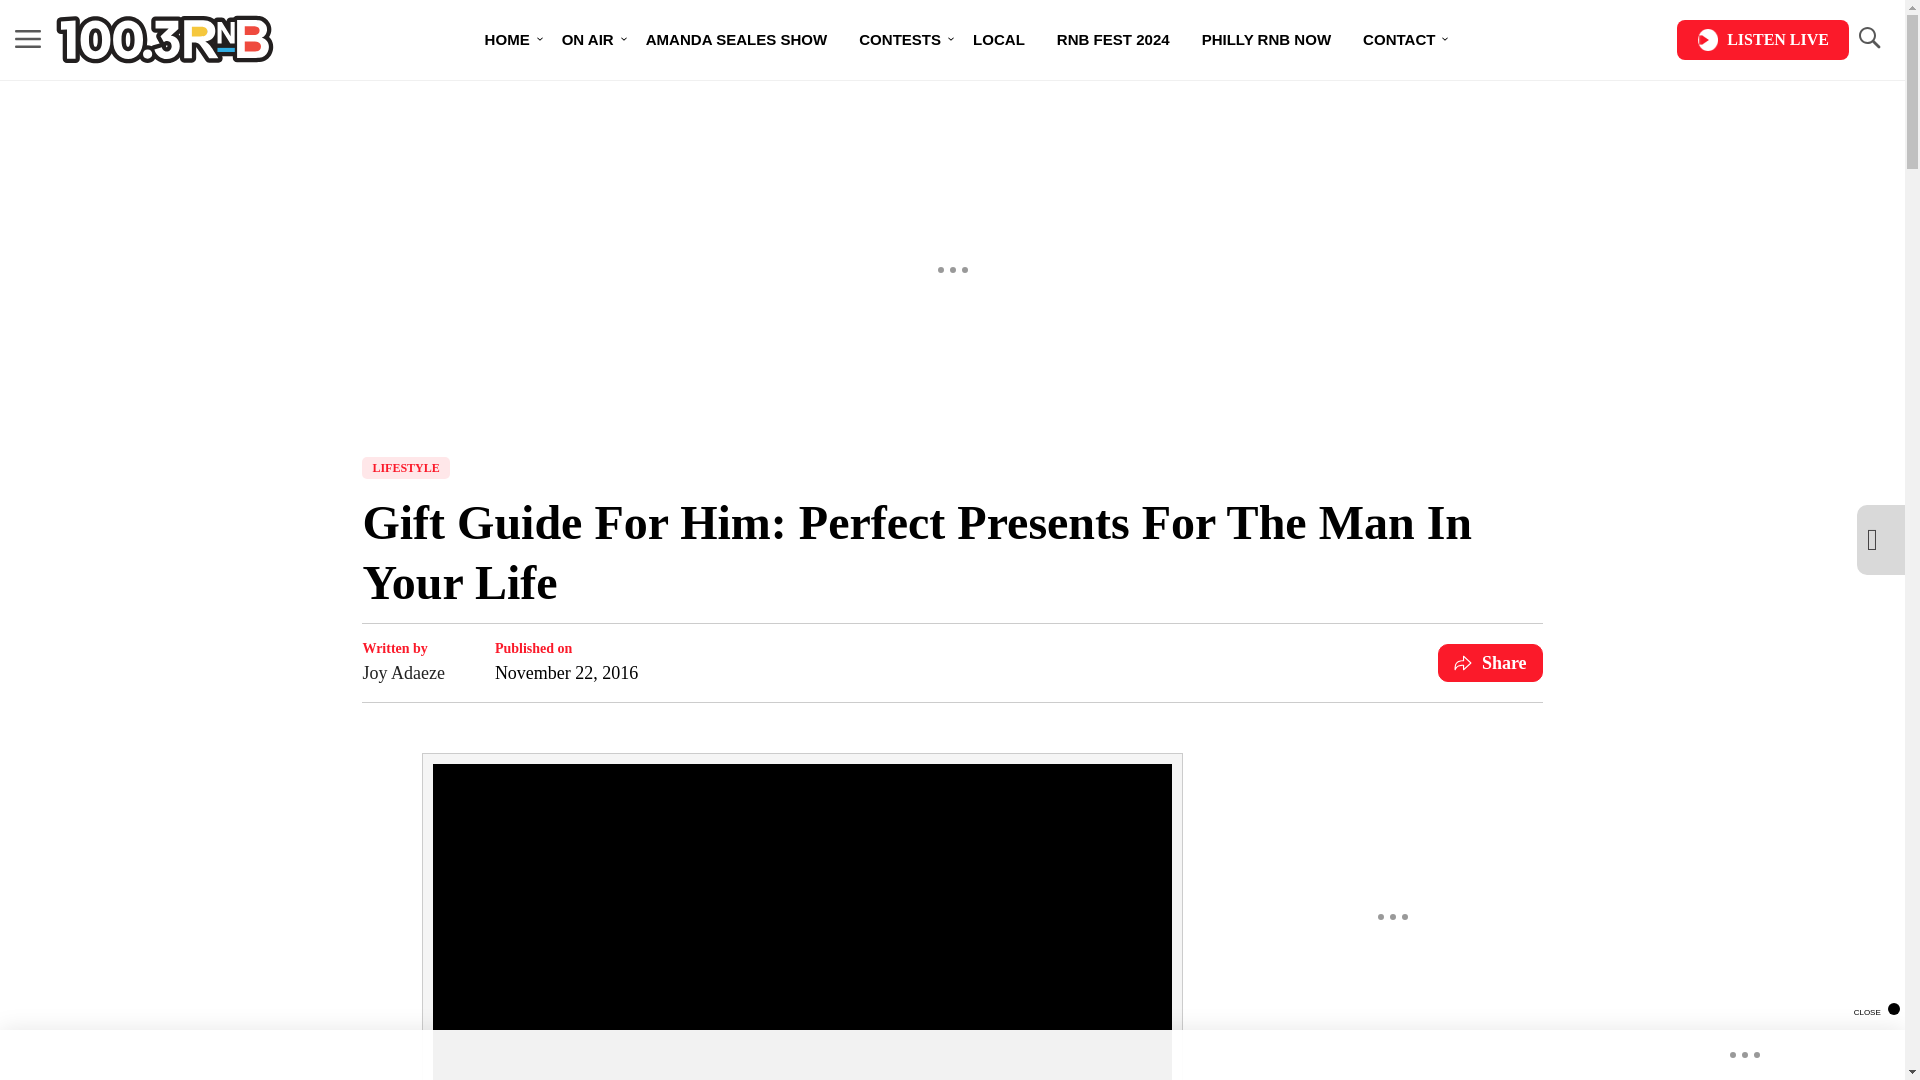  What do you see at coordinates (1266, 40) in the screenshot?
I see `PHILLY RNB NOW` at bounding box center [1266, 40].